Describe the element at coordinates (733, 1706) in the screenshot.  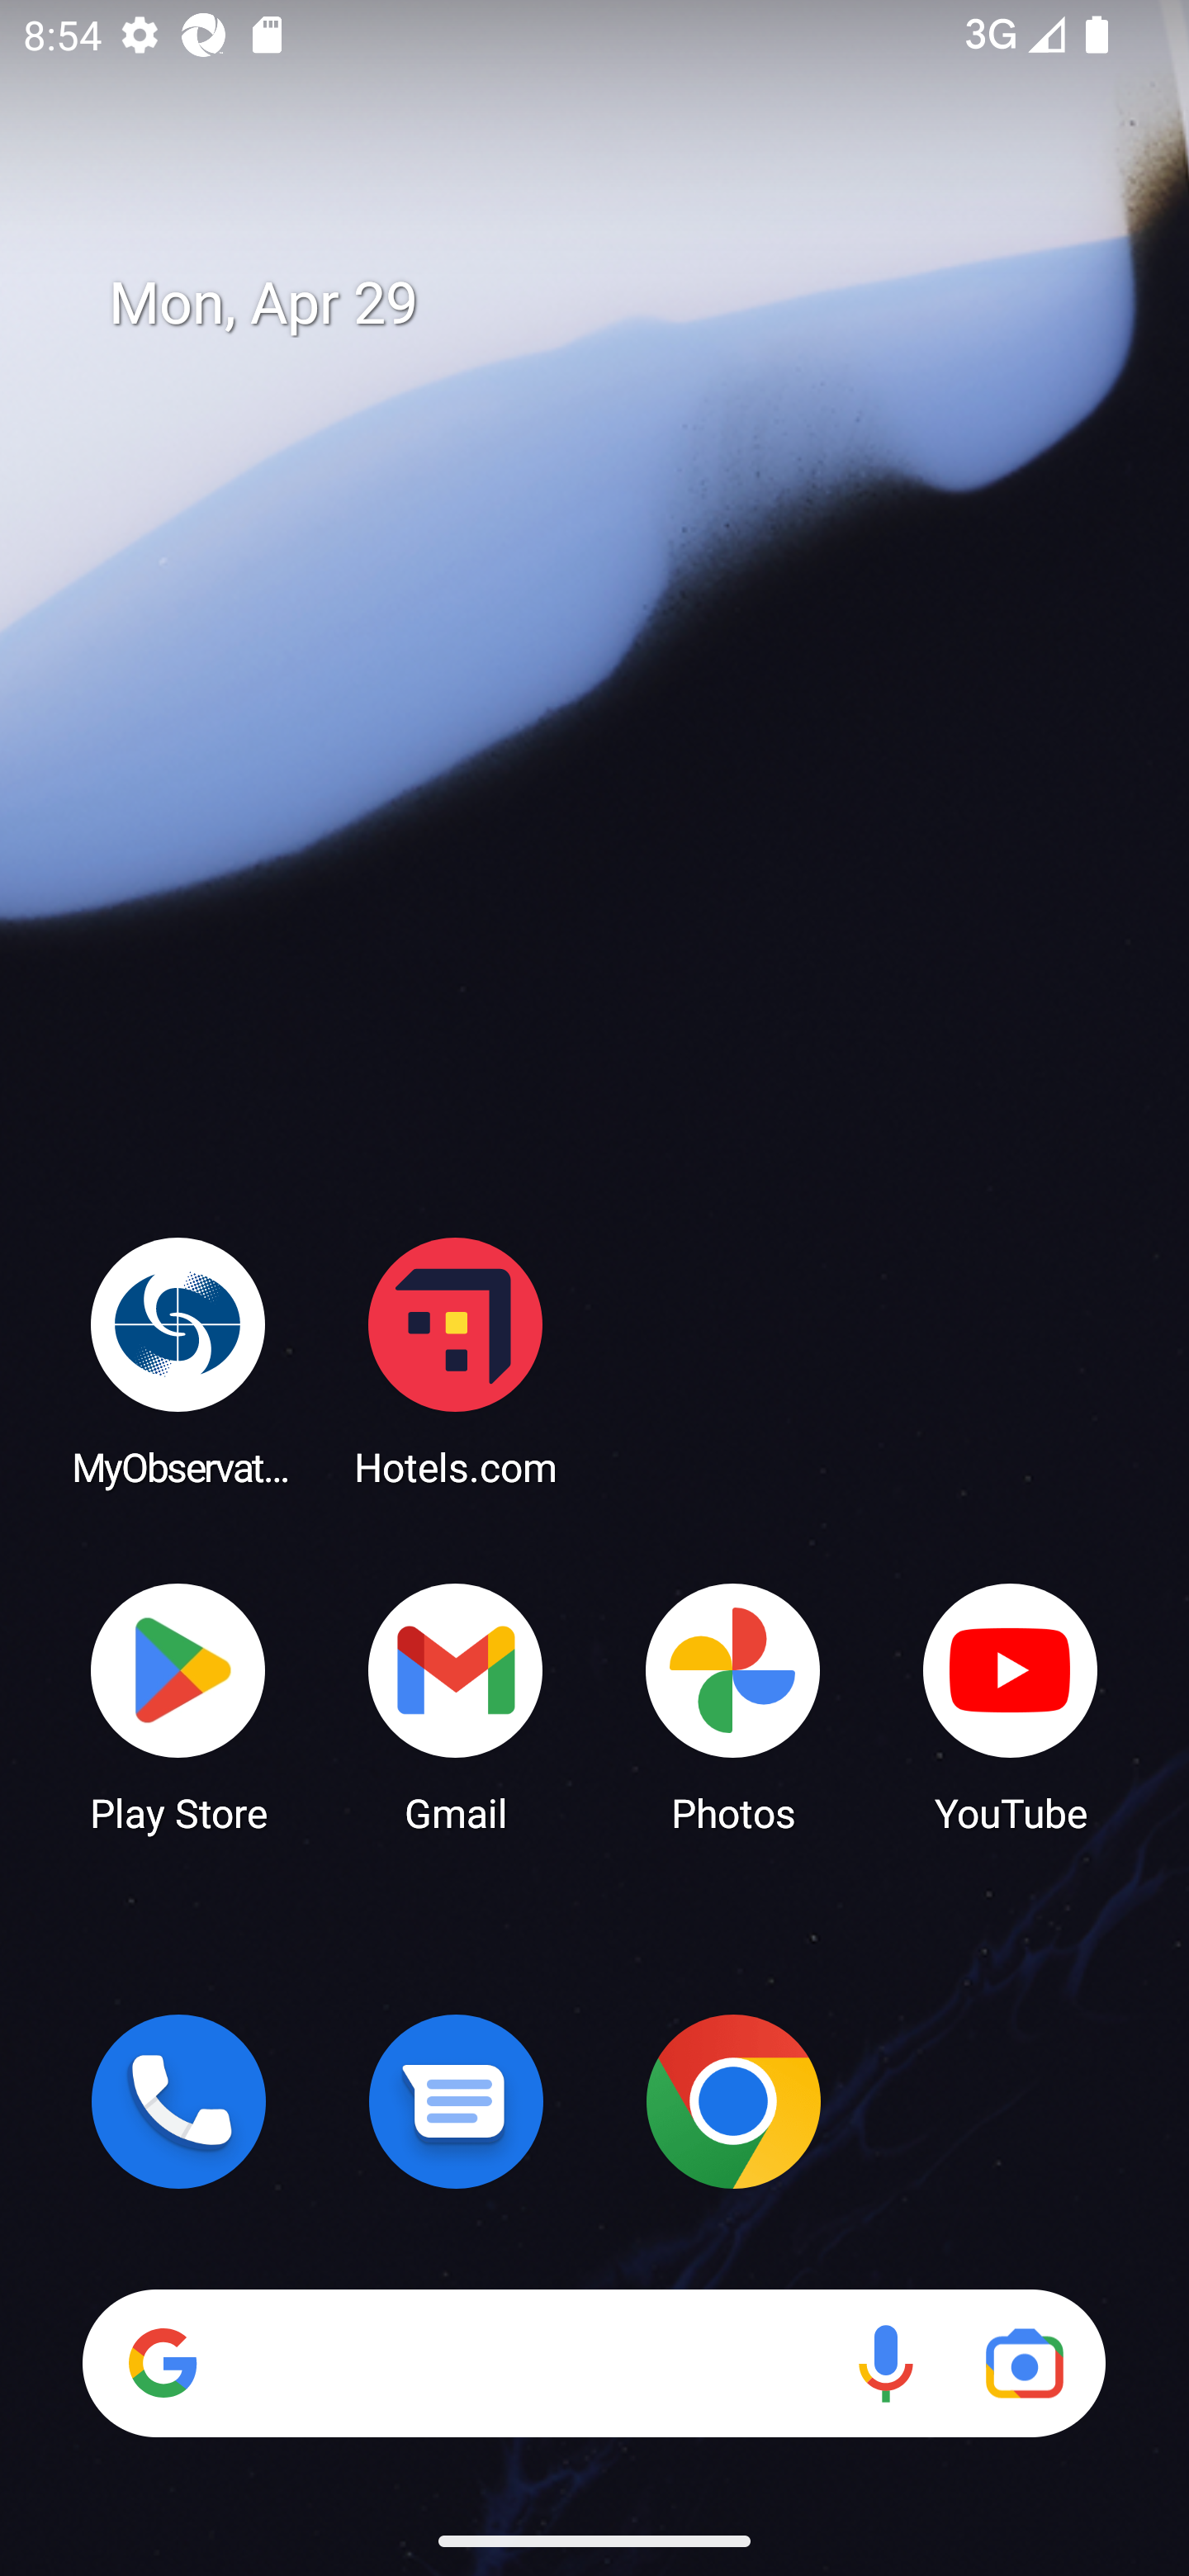
I see `Photos` at that location.